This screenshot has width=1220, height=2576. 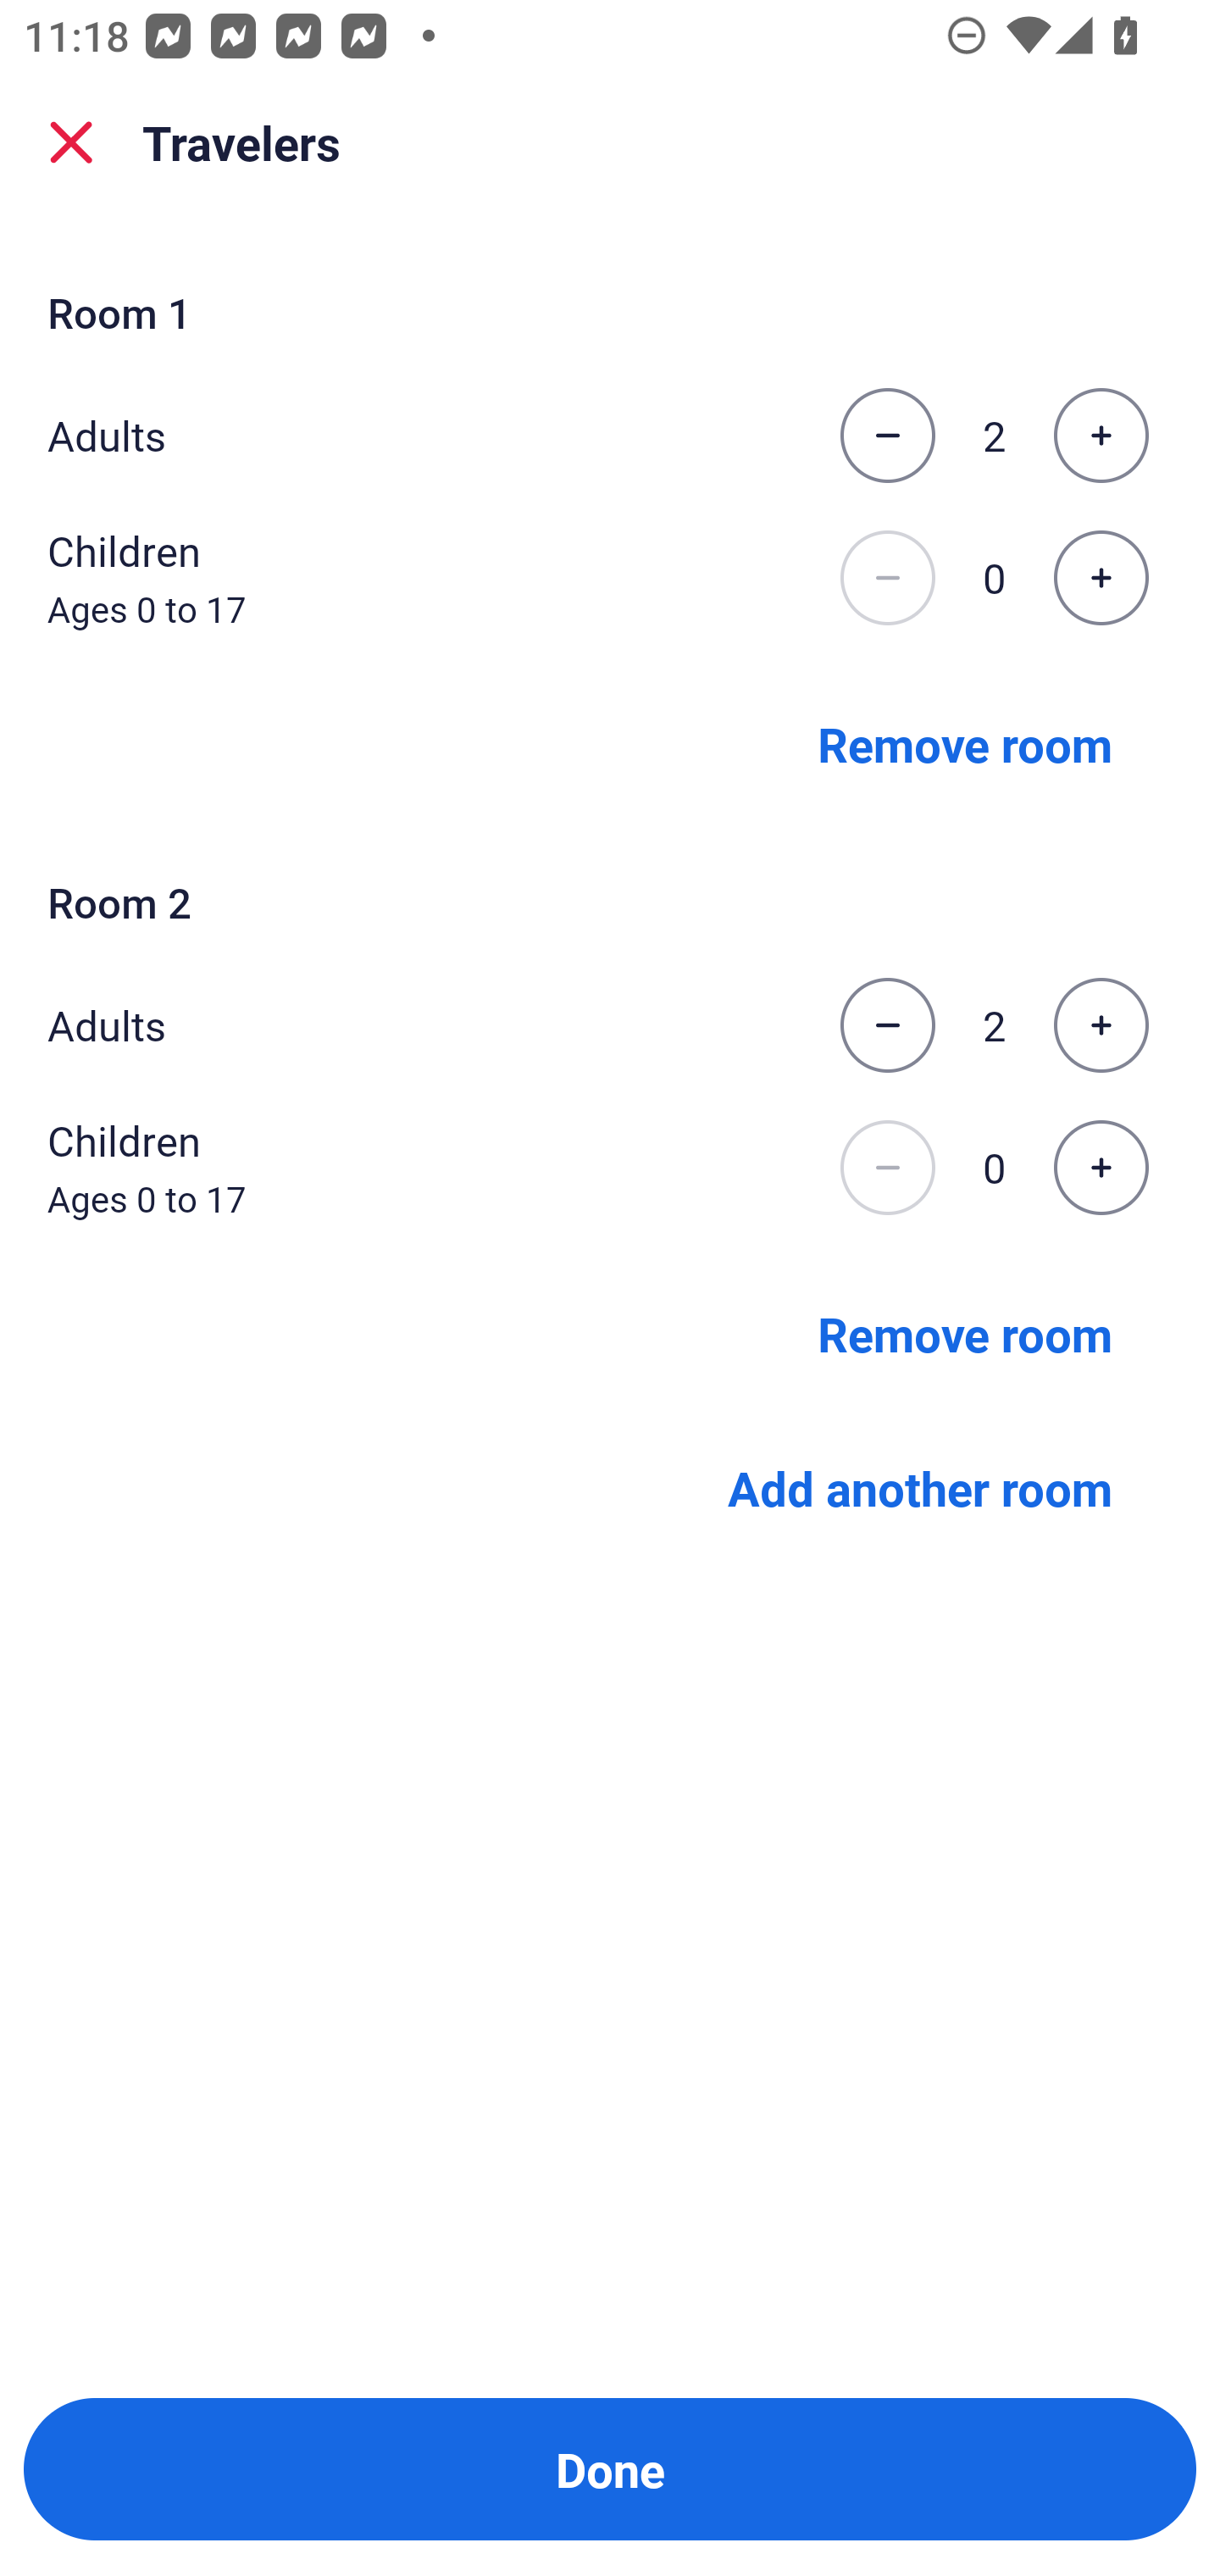 What do you see at coordinates (1101, 578) in the screenshot?
I see `Increase the number of children` at bounding box center [1101, 578].